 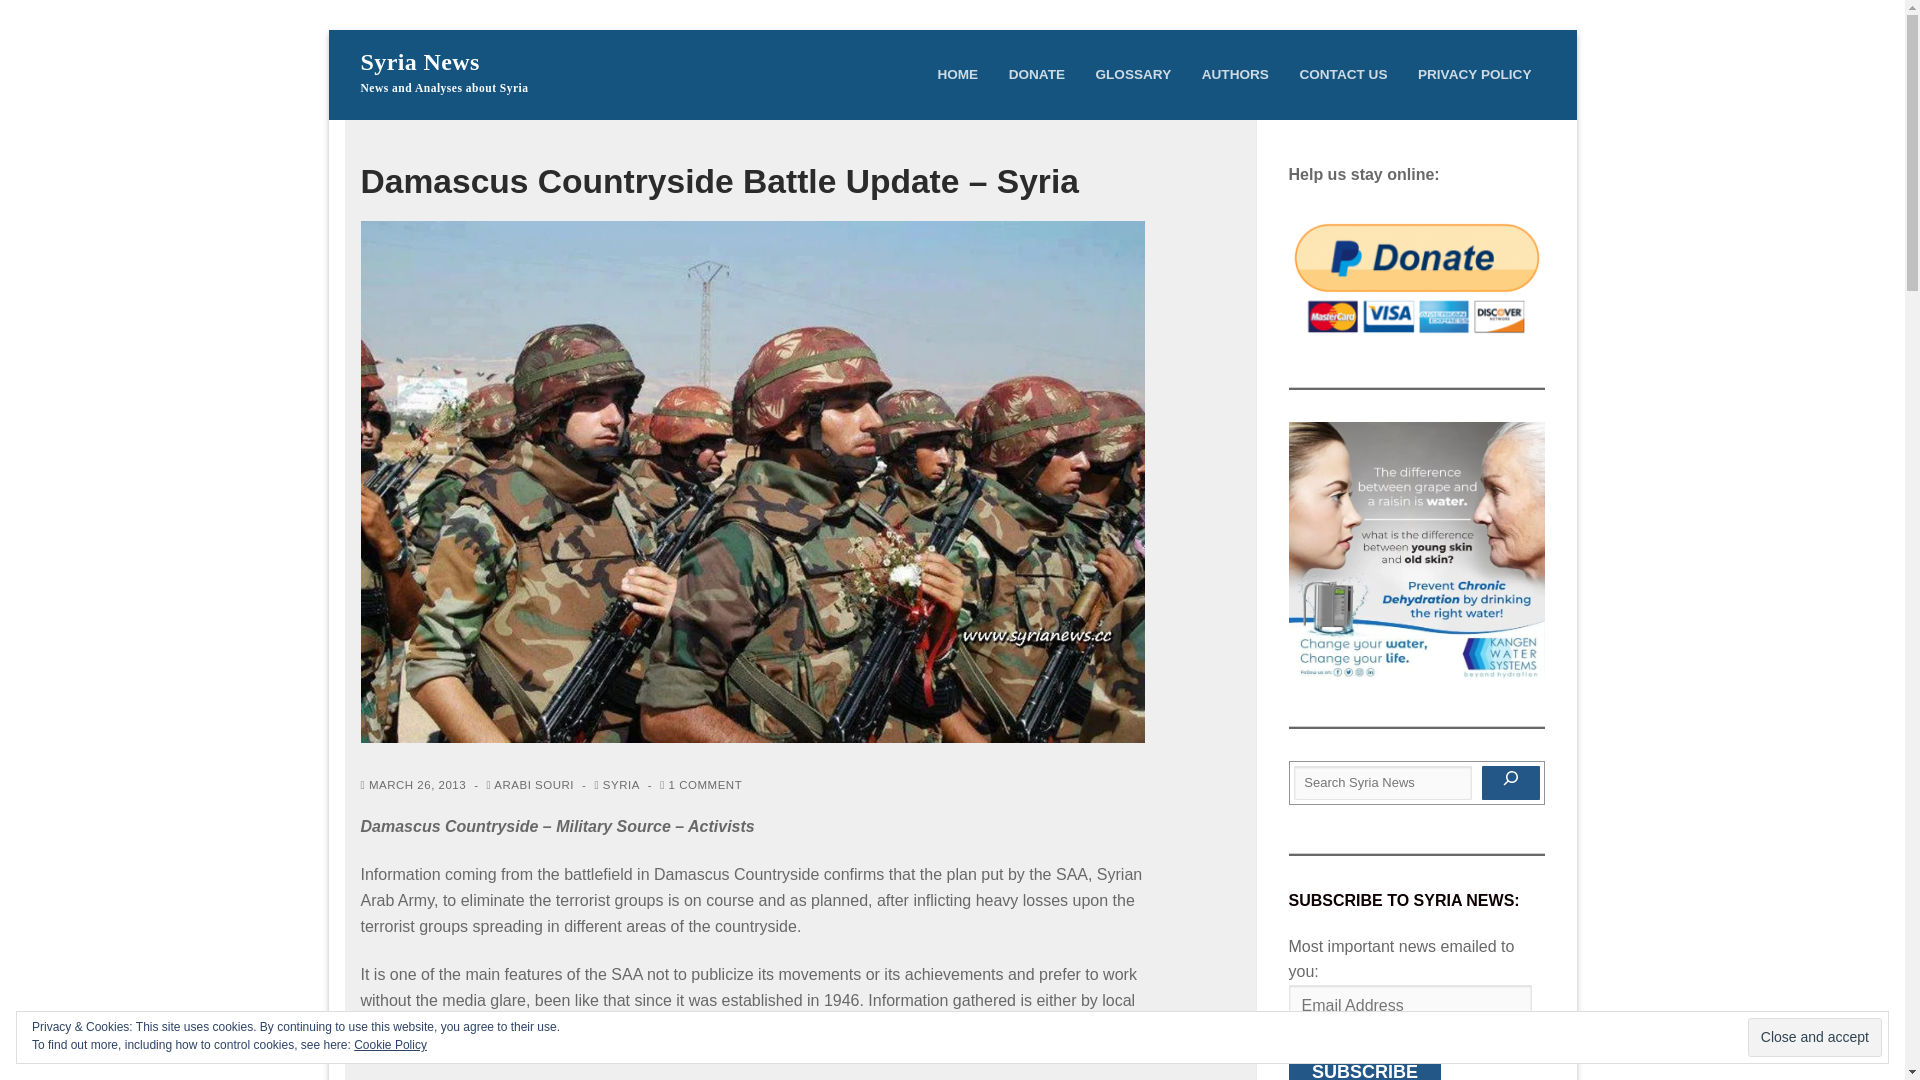 What do you see at coordinates (1342, 74) in the screenshot?
I see `CONTACT US` at bounding box center [1342, 74].